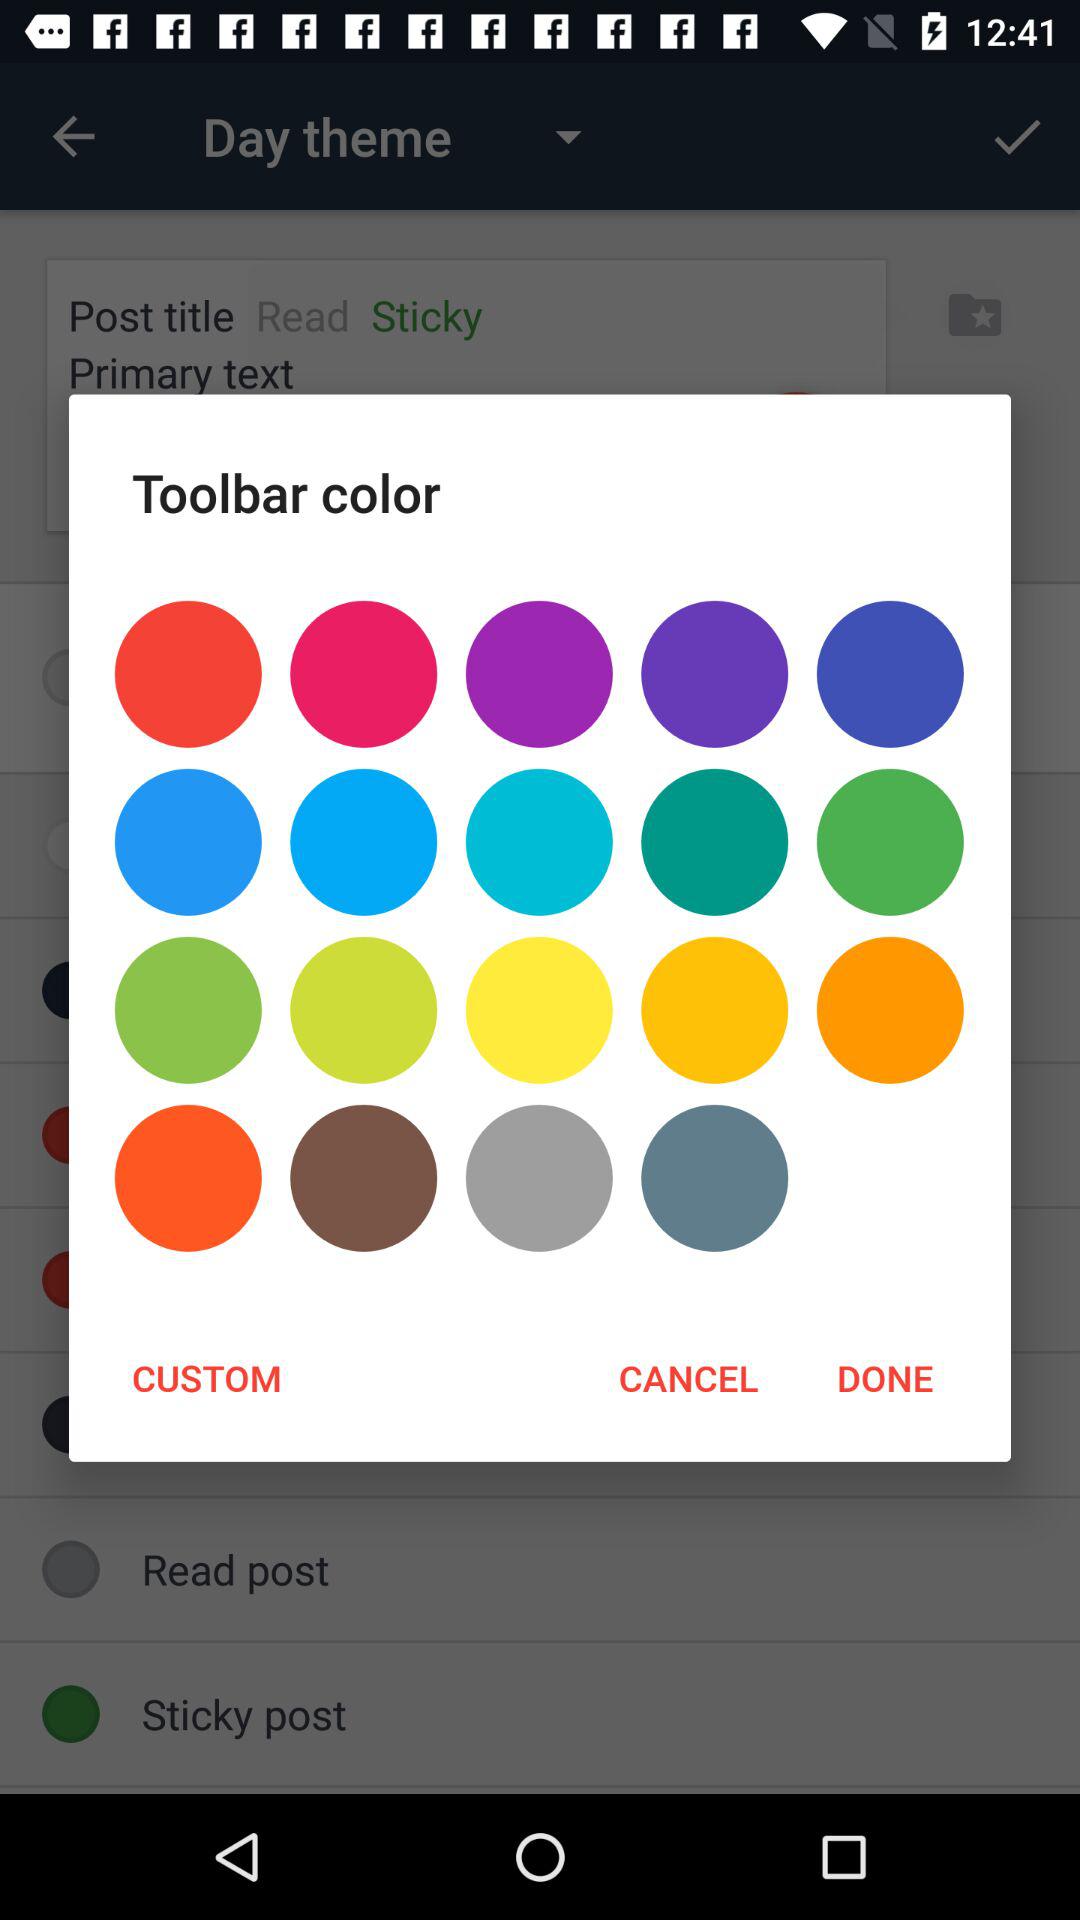 This screenshot has width=1080, height=1920. What do you see at coordinates (206, 1377) in the screenshot?
I see `turn on icon to the left of cancel` at bounding box center [206, 1377].